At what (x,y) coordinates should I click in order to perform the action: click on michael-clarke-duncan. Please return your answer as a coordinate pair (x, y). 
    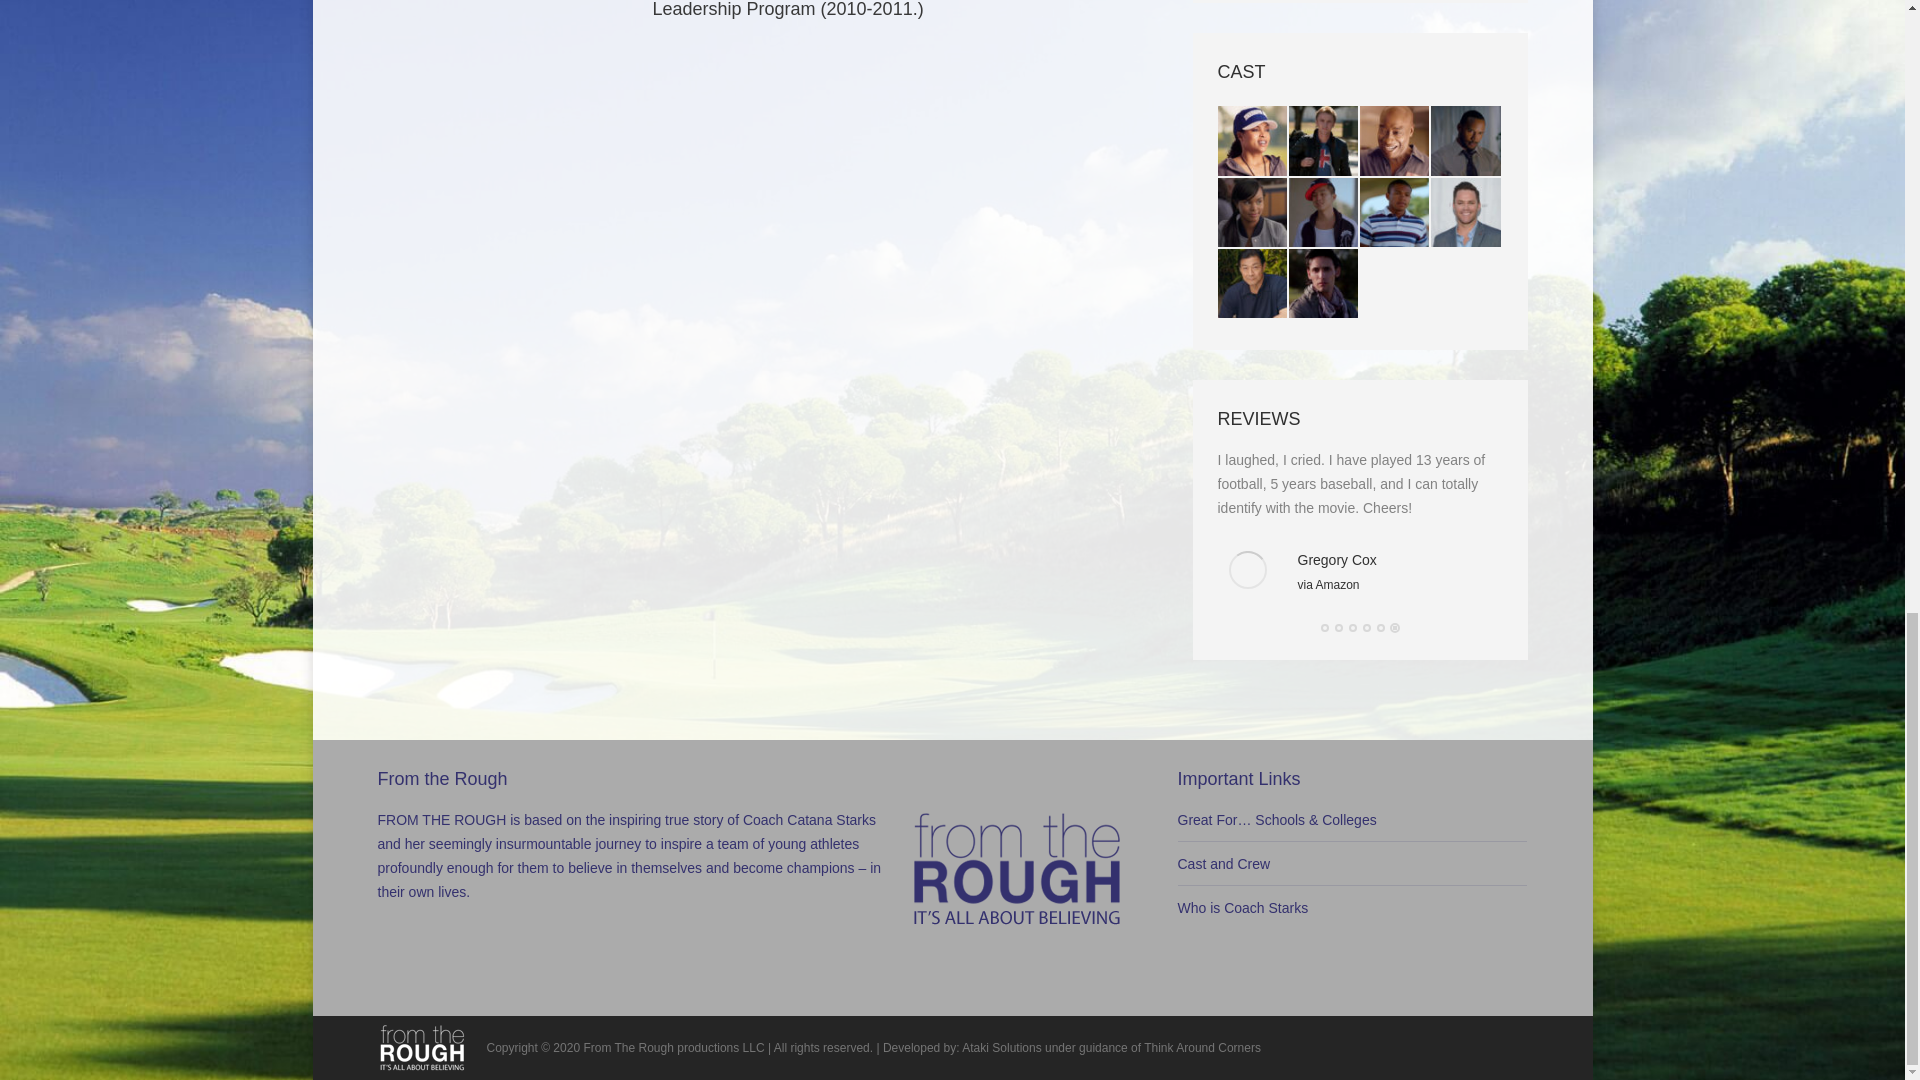
    Looking at the image, I should click on (1394, 141).